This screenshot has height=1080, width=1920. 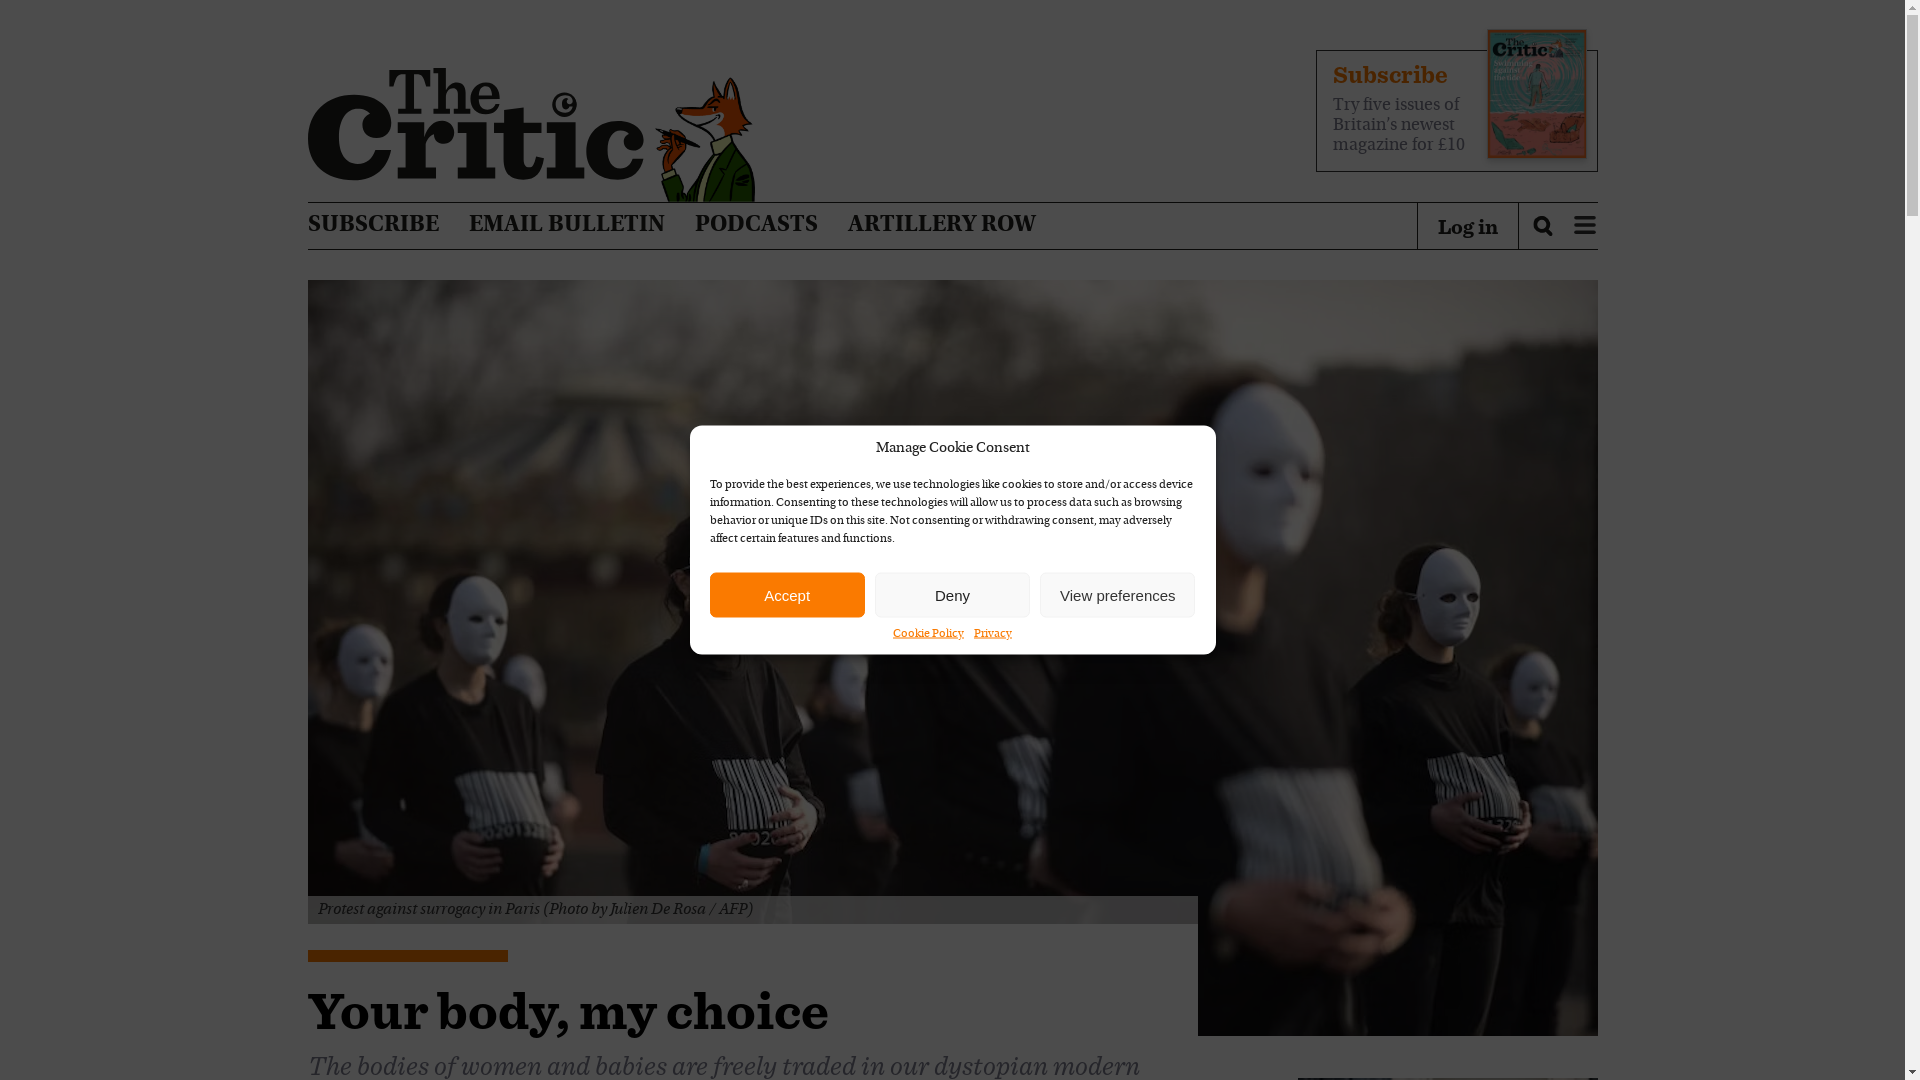 I want to click on Log in, so click(x=1468, y=226).